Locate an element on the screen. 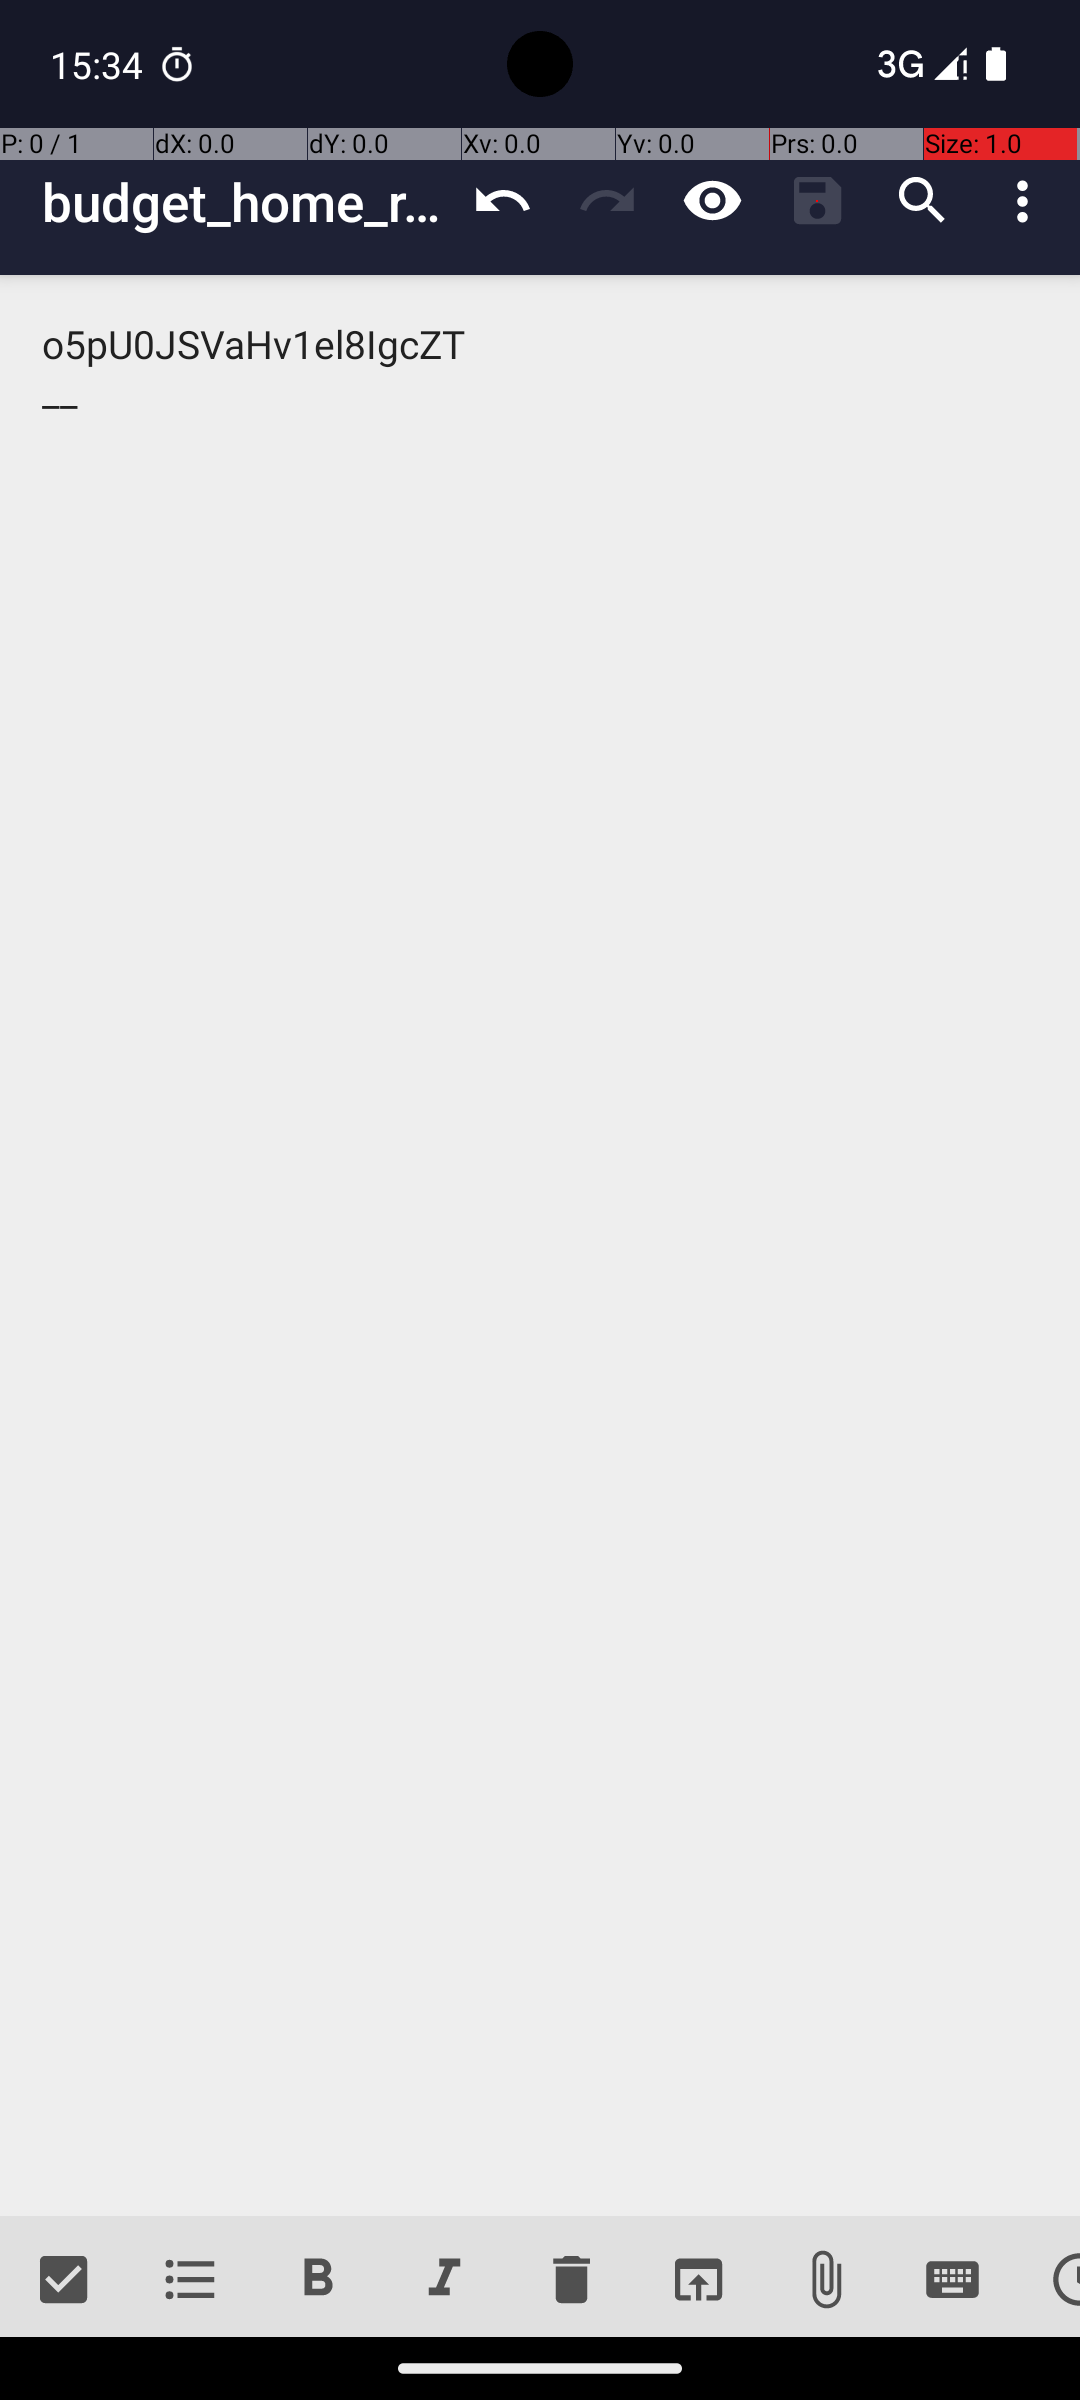  o5pU0JSVaHv1el8IgcZT
__ is located at coordinates (540, 1246).